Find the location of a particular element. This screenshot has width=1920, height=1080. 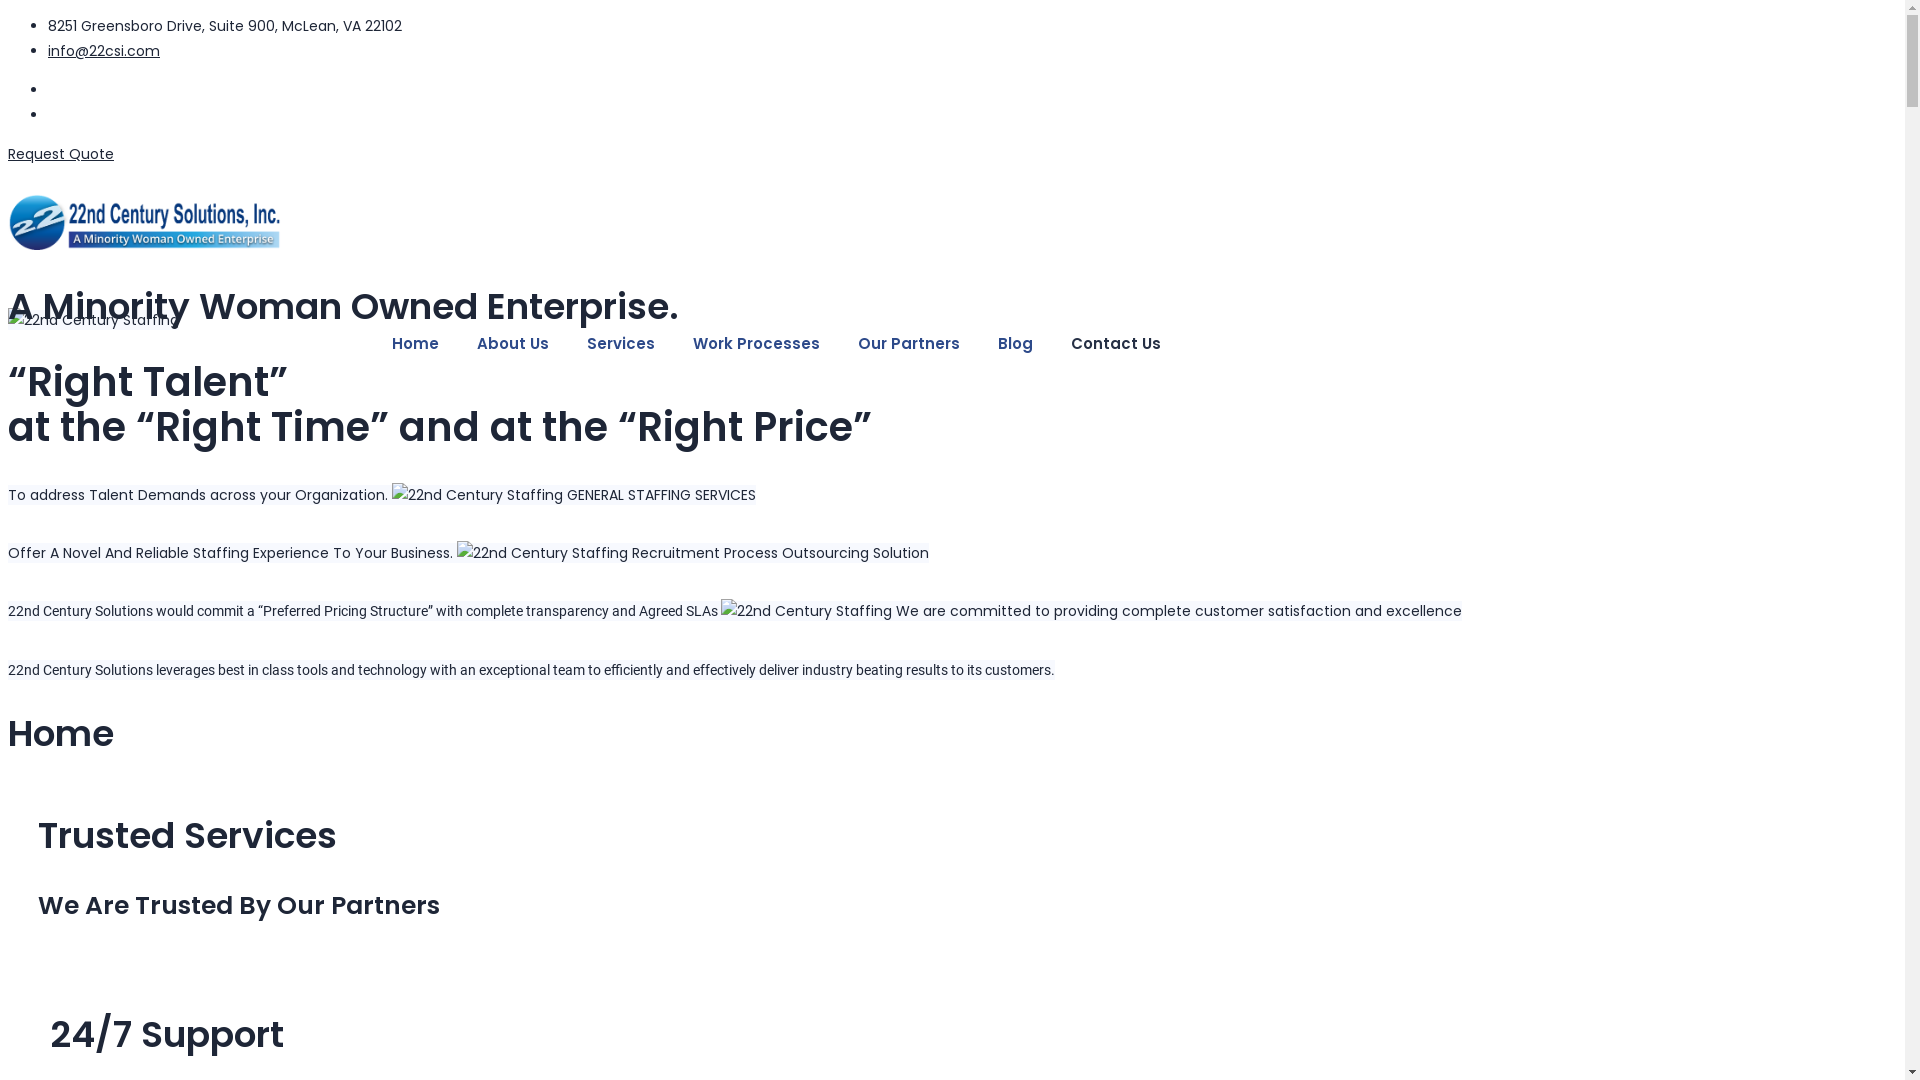

22nd Century Solutions is located at coordinates (593, 224).